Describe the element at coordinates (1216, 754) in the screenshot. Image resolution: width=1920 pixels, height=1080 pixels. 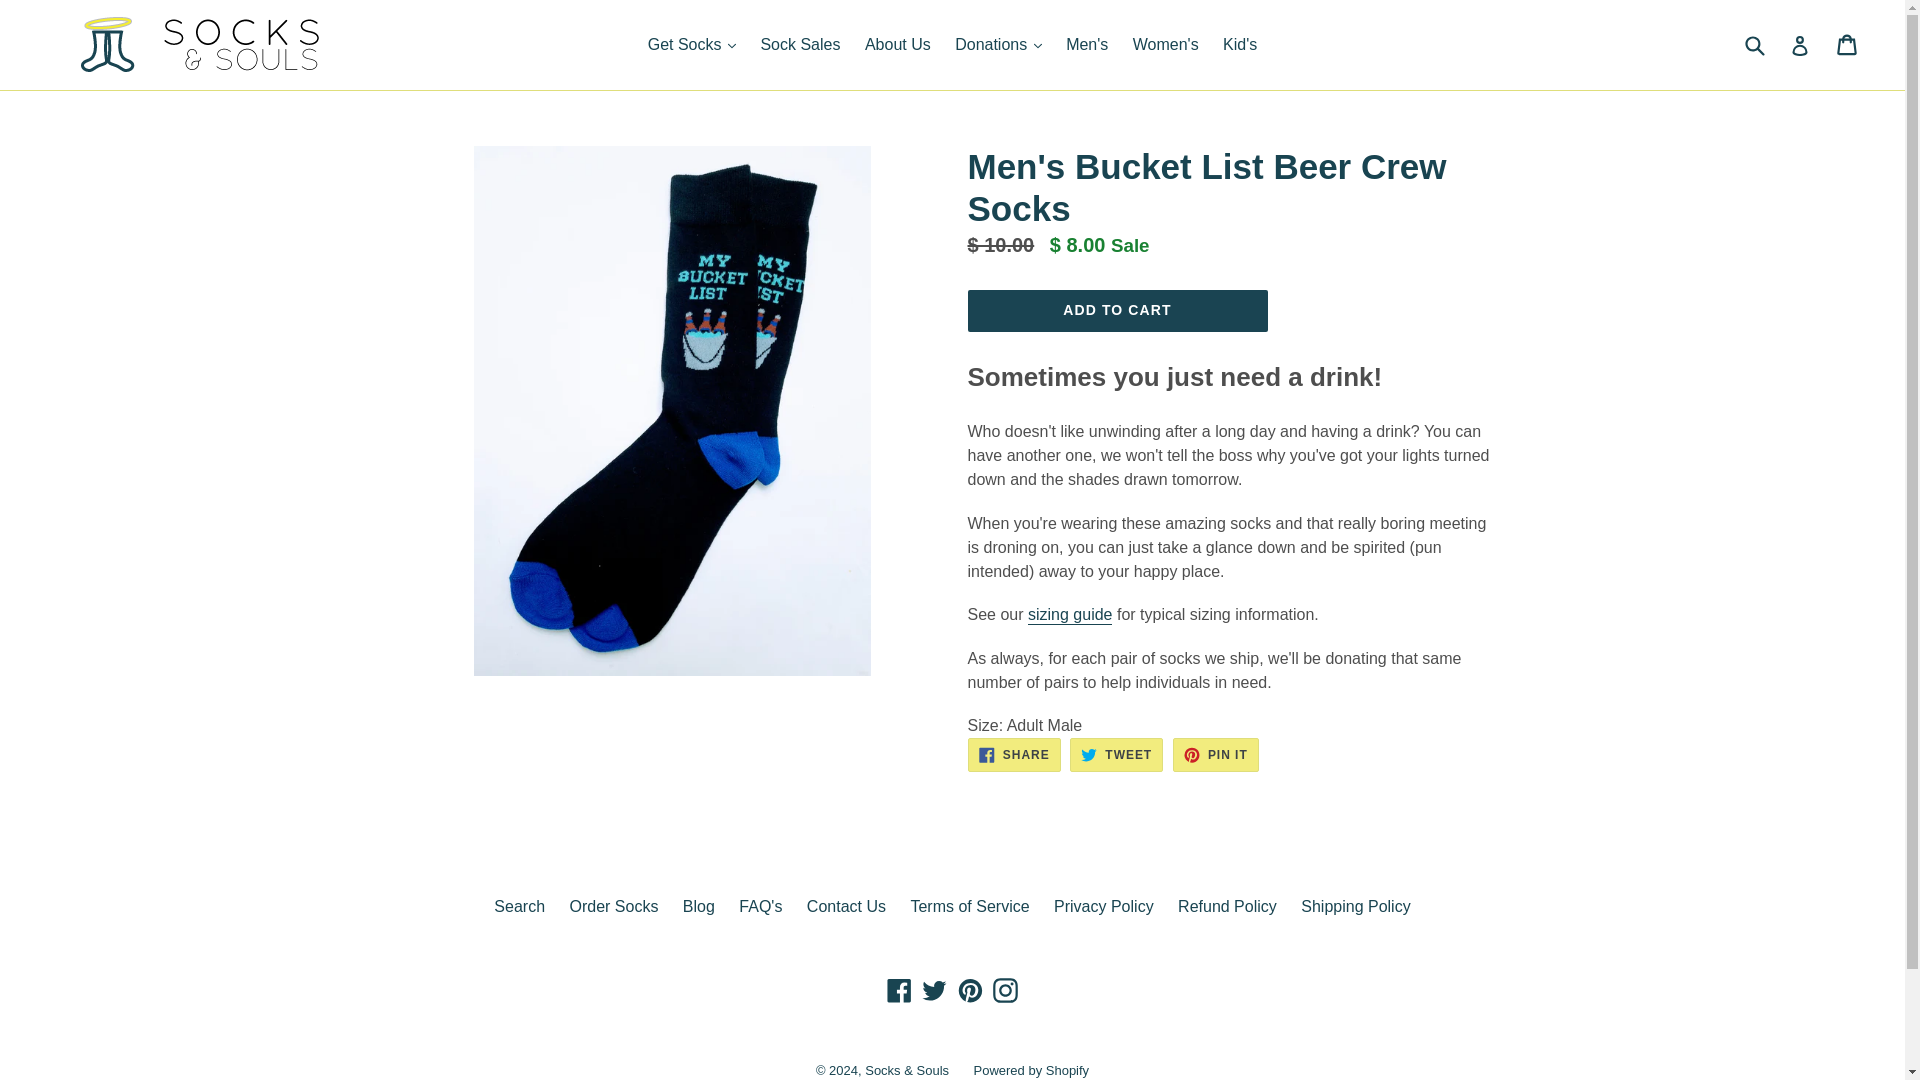
I see `Pin on Pinterest` at that location.